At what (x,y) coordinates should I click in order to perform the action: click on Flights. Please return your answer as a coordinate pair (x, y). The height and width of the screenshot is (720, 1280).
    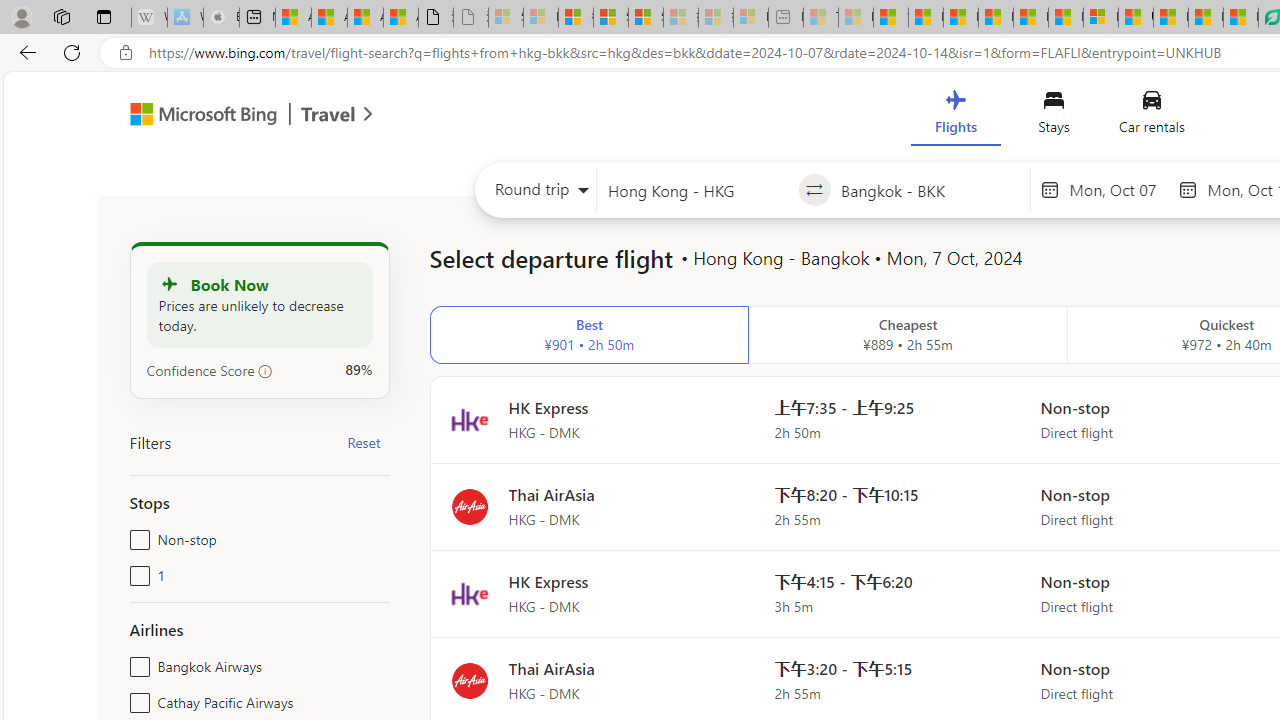
    Looking at the image, I should click on (955, 116).